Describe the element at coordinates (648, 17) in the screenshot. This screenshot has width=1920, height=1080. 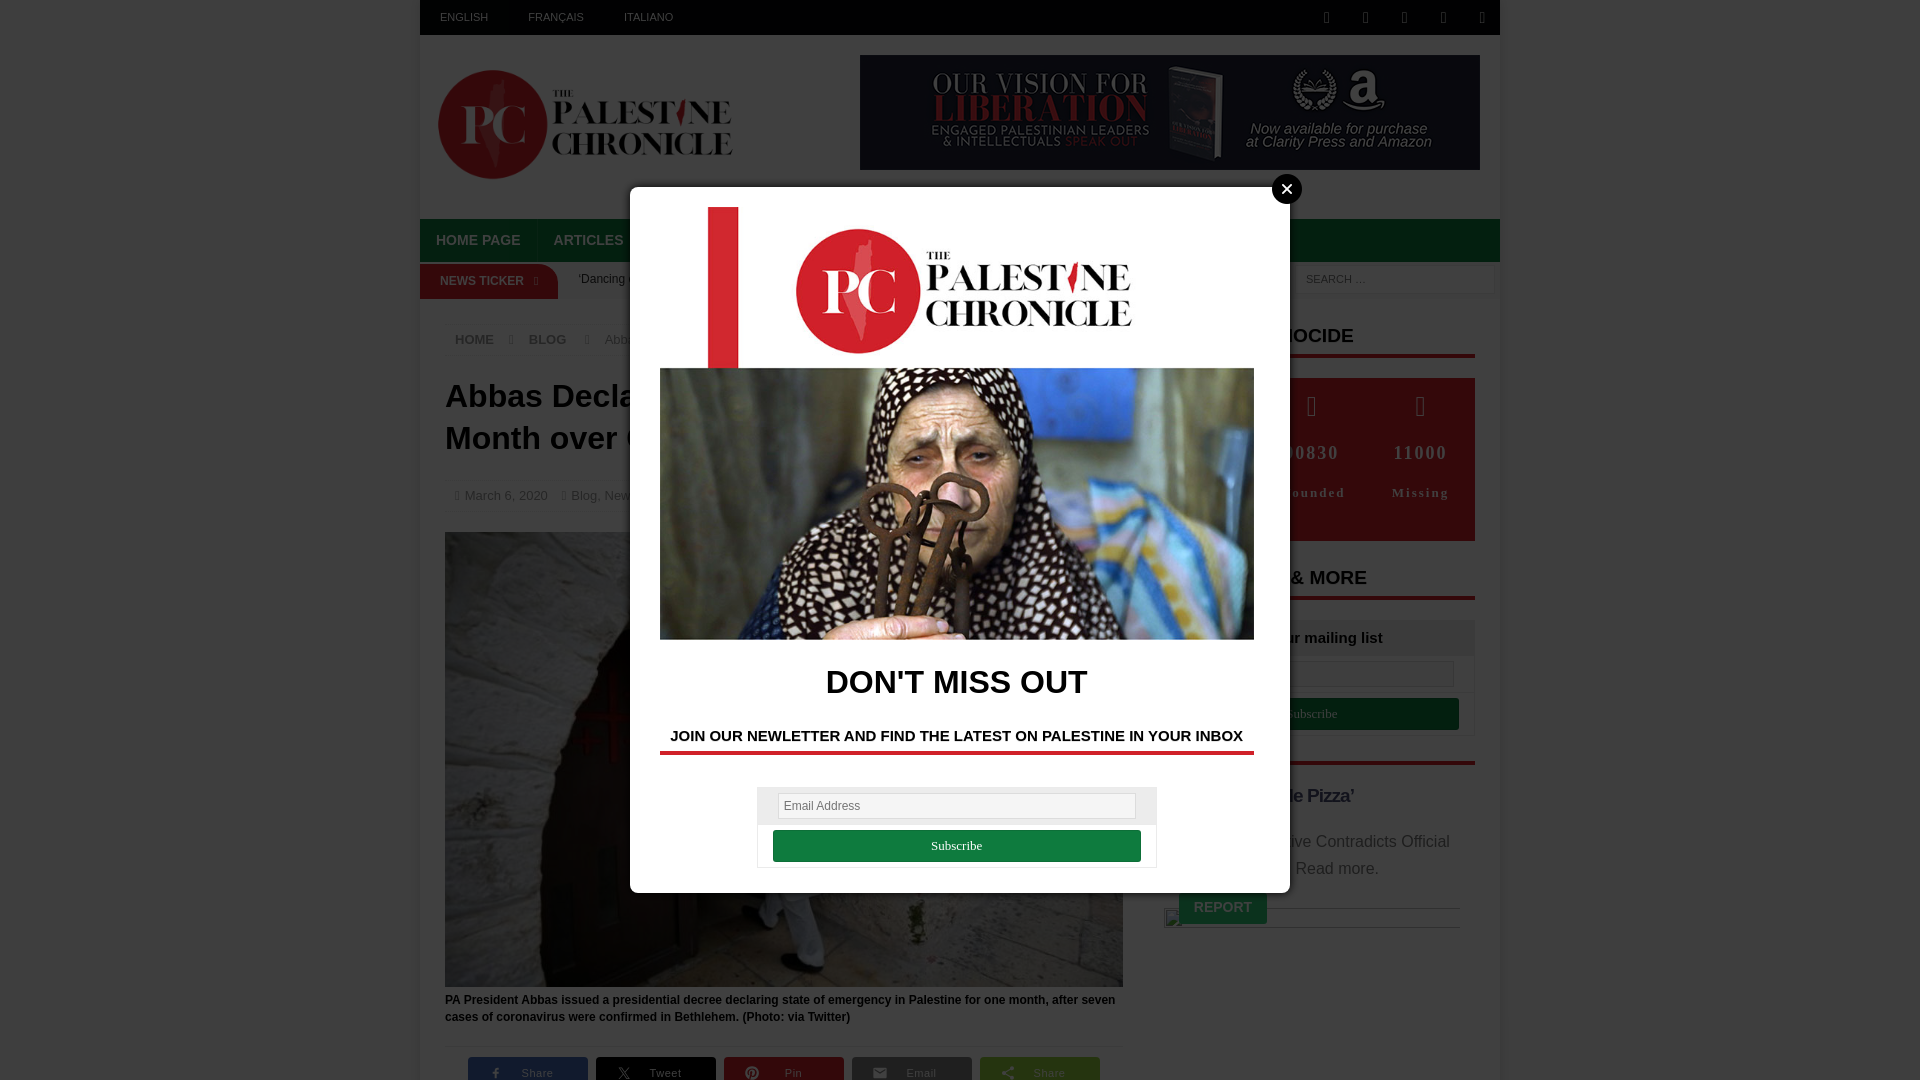
I see `ITALIANO` at that location.